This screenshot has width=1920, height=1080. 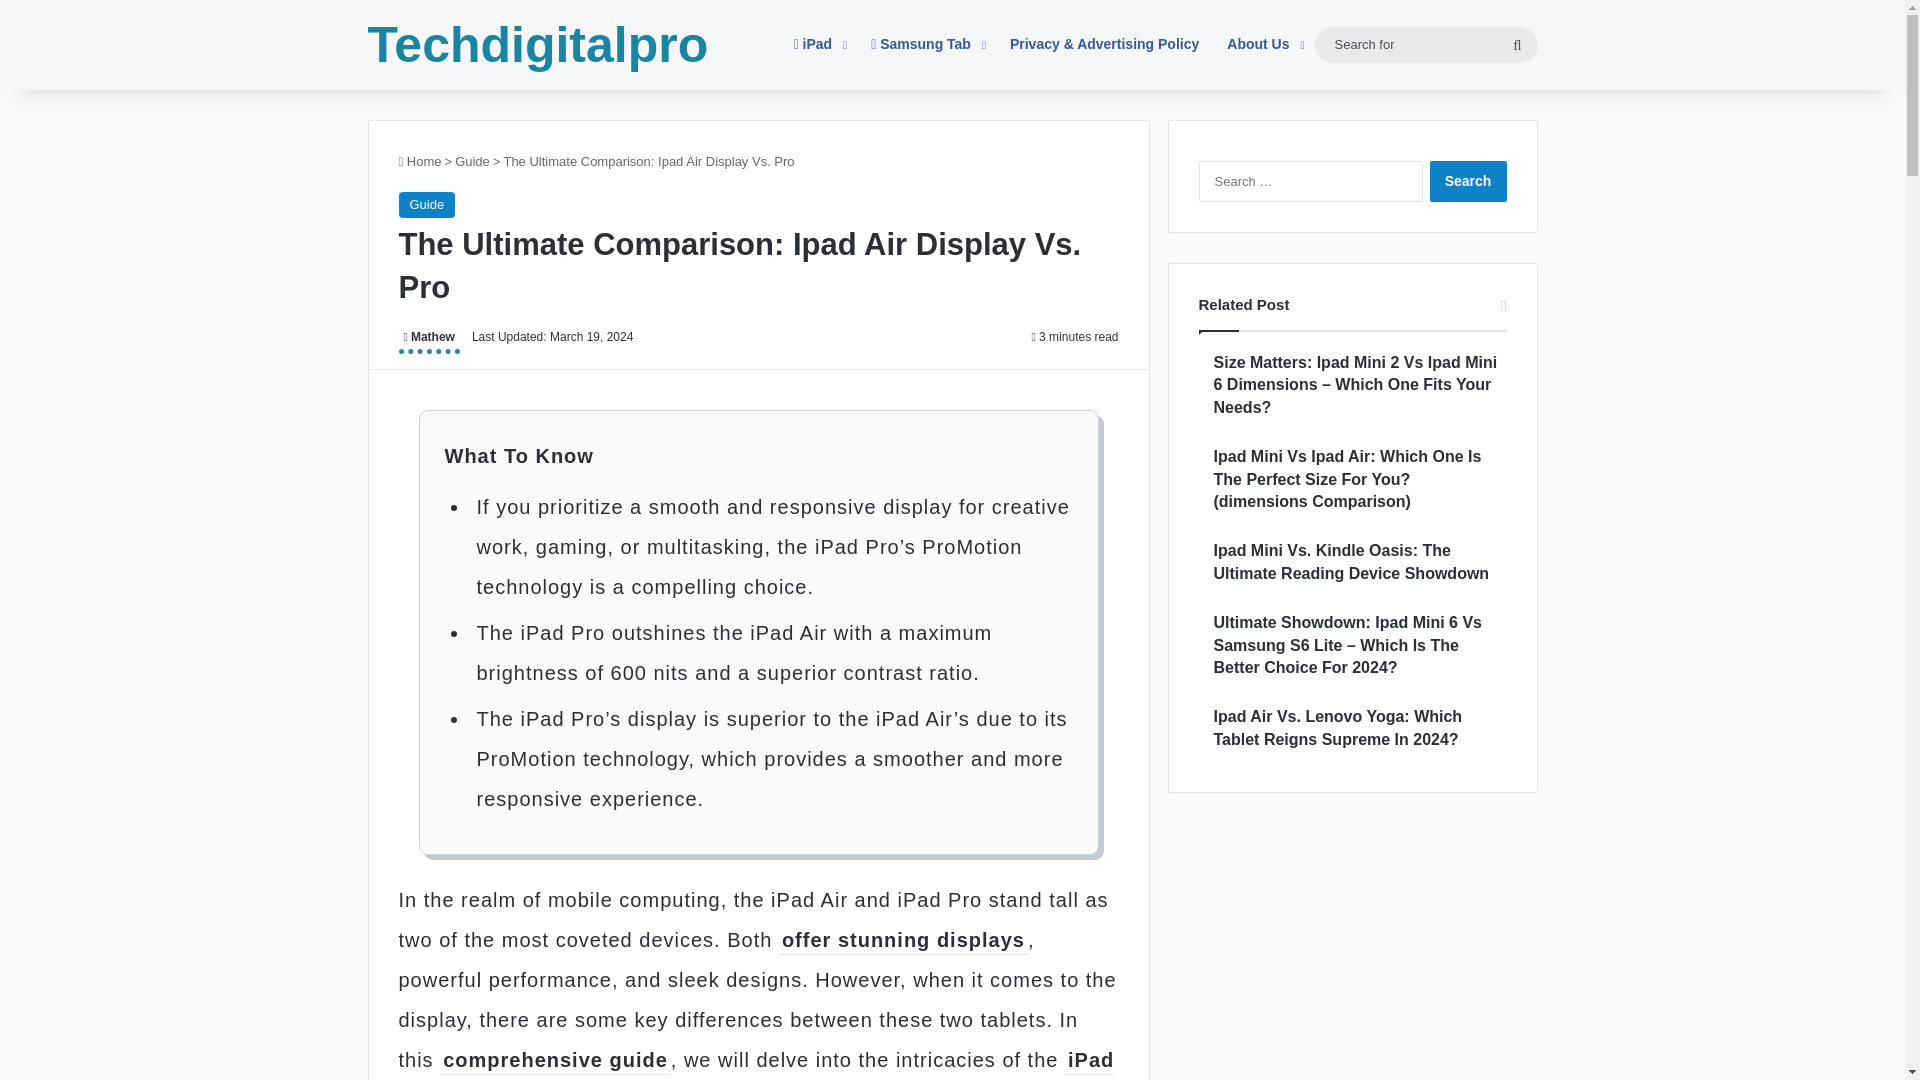 What do you see at coordinates (472, 161) in the screenshot?
I see `Guide` at bounding box center [472, 161].